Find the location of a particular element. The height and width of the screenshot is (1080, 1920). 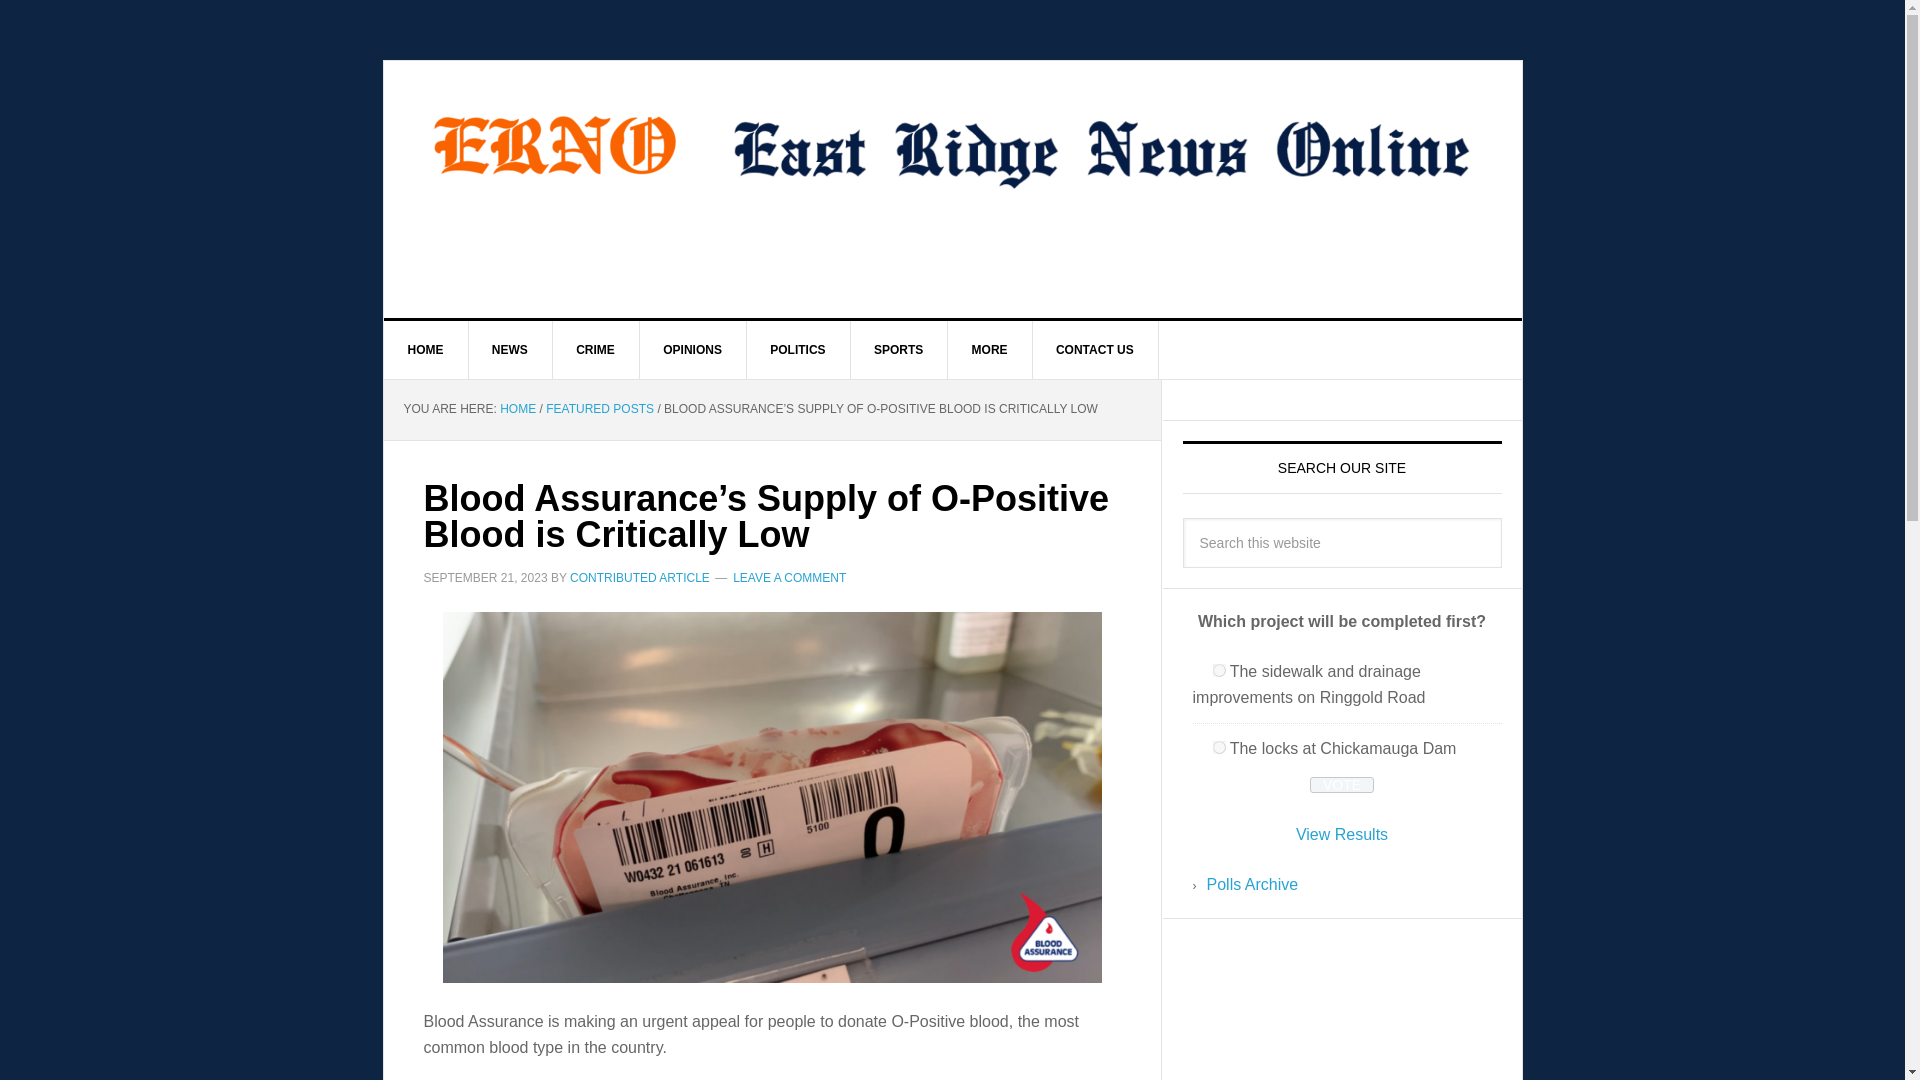

HOME is located at coordinates (517, 408).